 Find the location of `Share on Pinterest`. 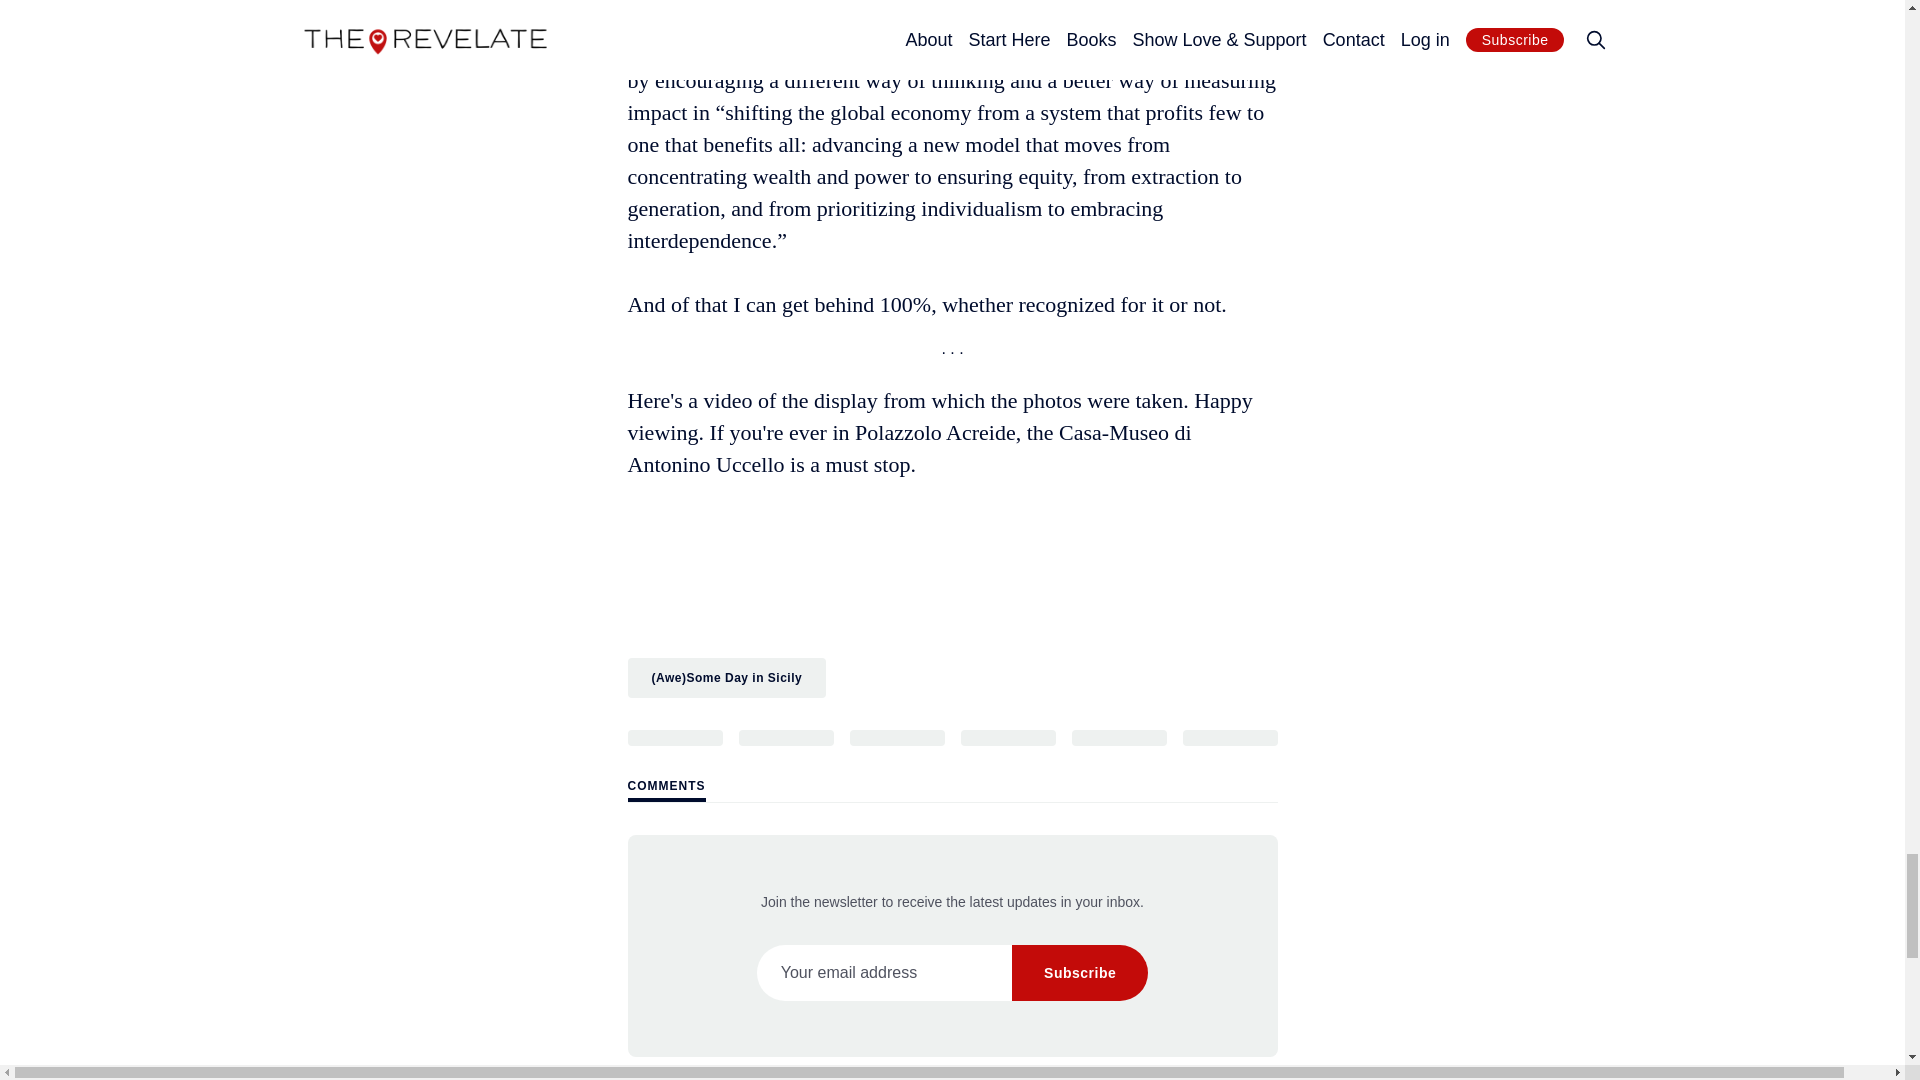

Share on Pinterest is located at coordinates (1007, 738).